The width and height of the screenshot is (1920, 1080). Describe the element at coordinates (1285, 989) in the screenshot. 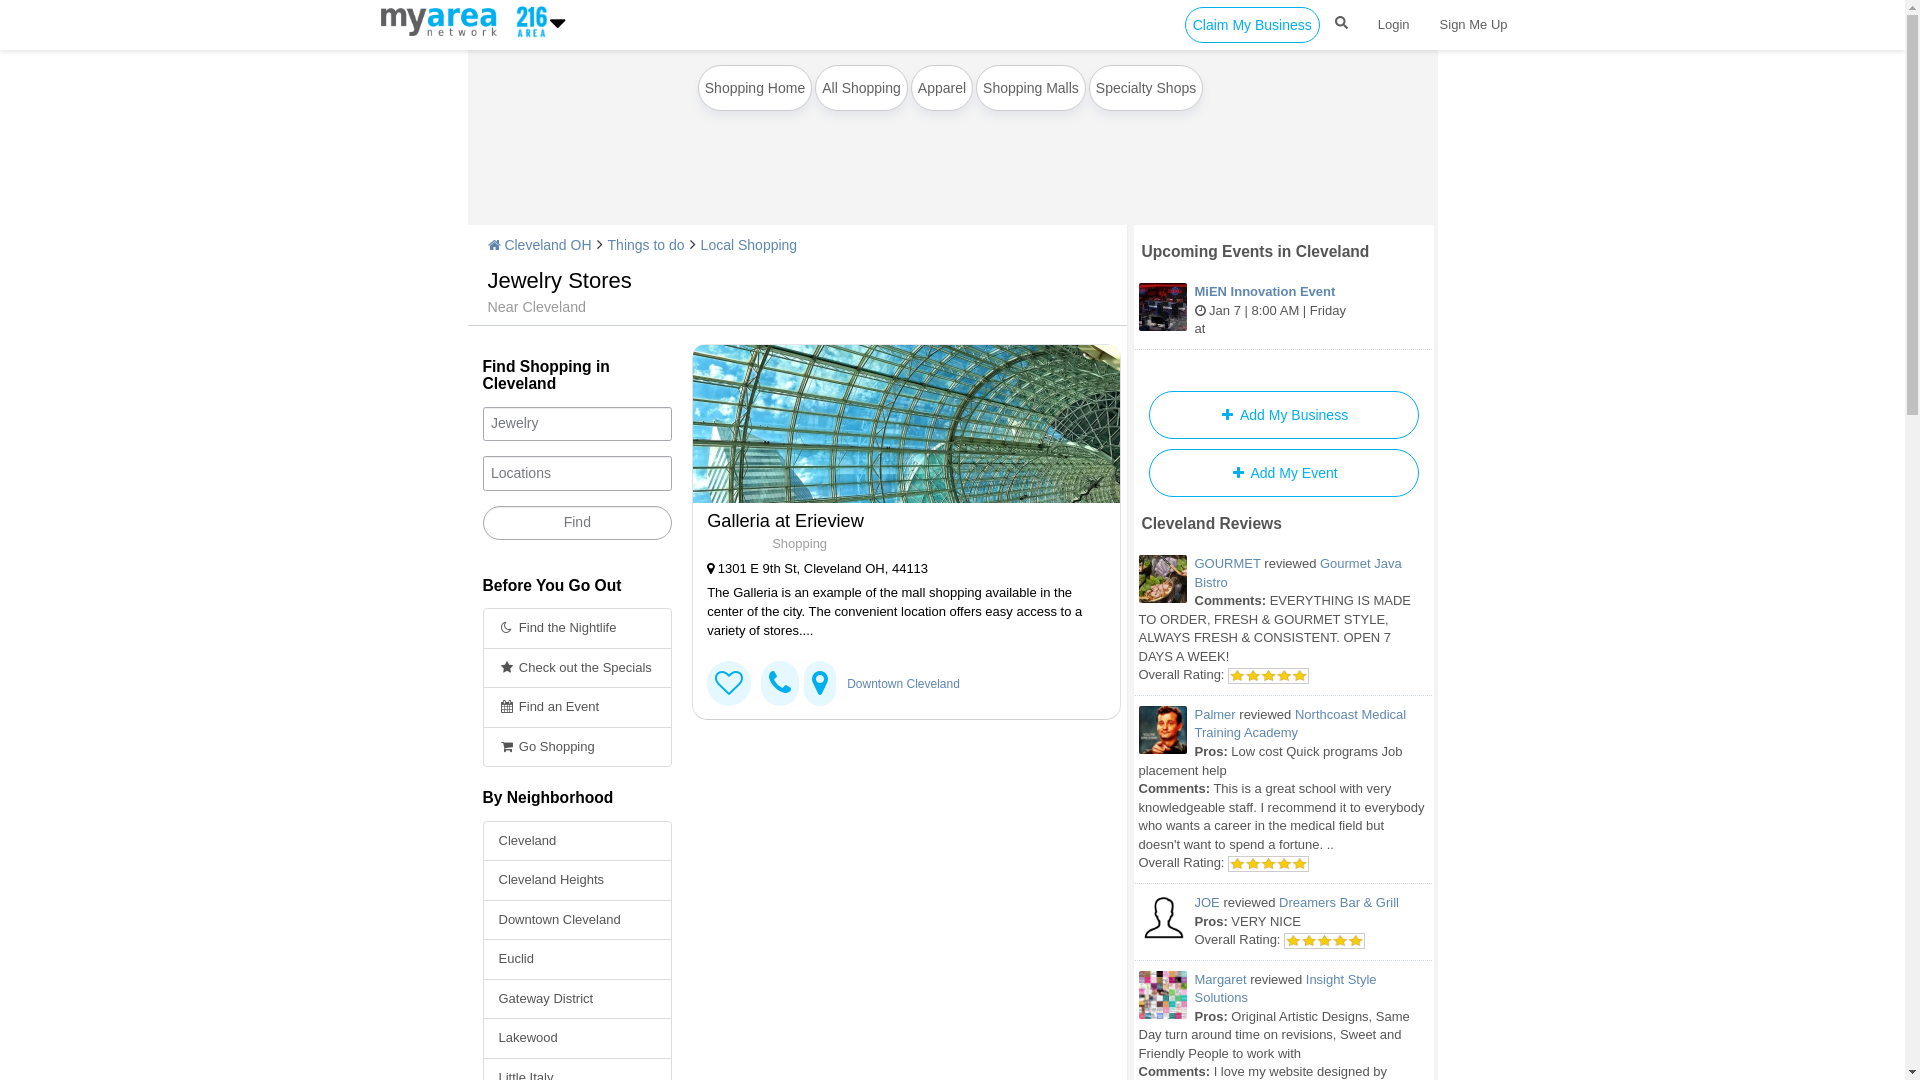

I see `Insight Style Solutions` at that location.